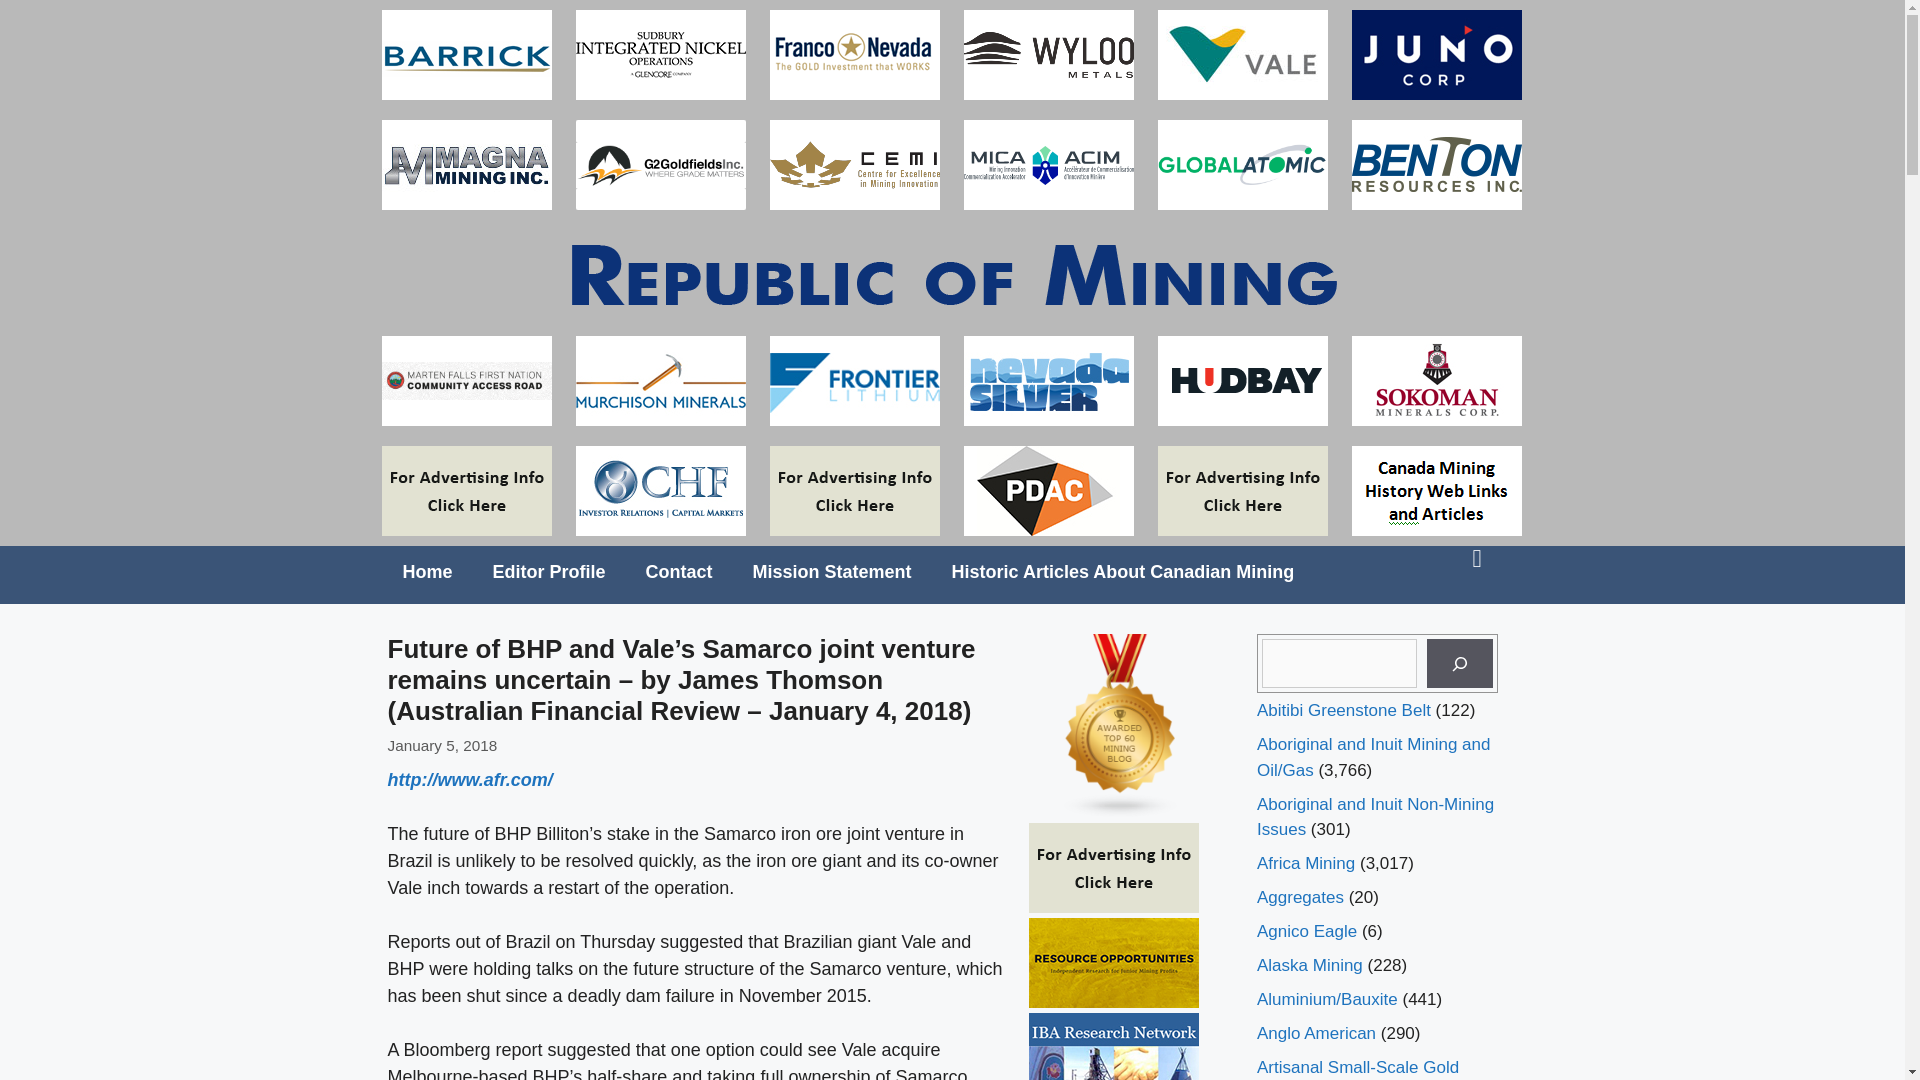 The image size is (1920, 1080). Describe the element at coordinates (427, 572) in the screenshot. I see `Home` at that location.